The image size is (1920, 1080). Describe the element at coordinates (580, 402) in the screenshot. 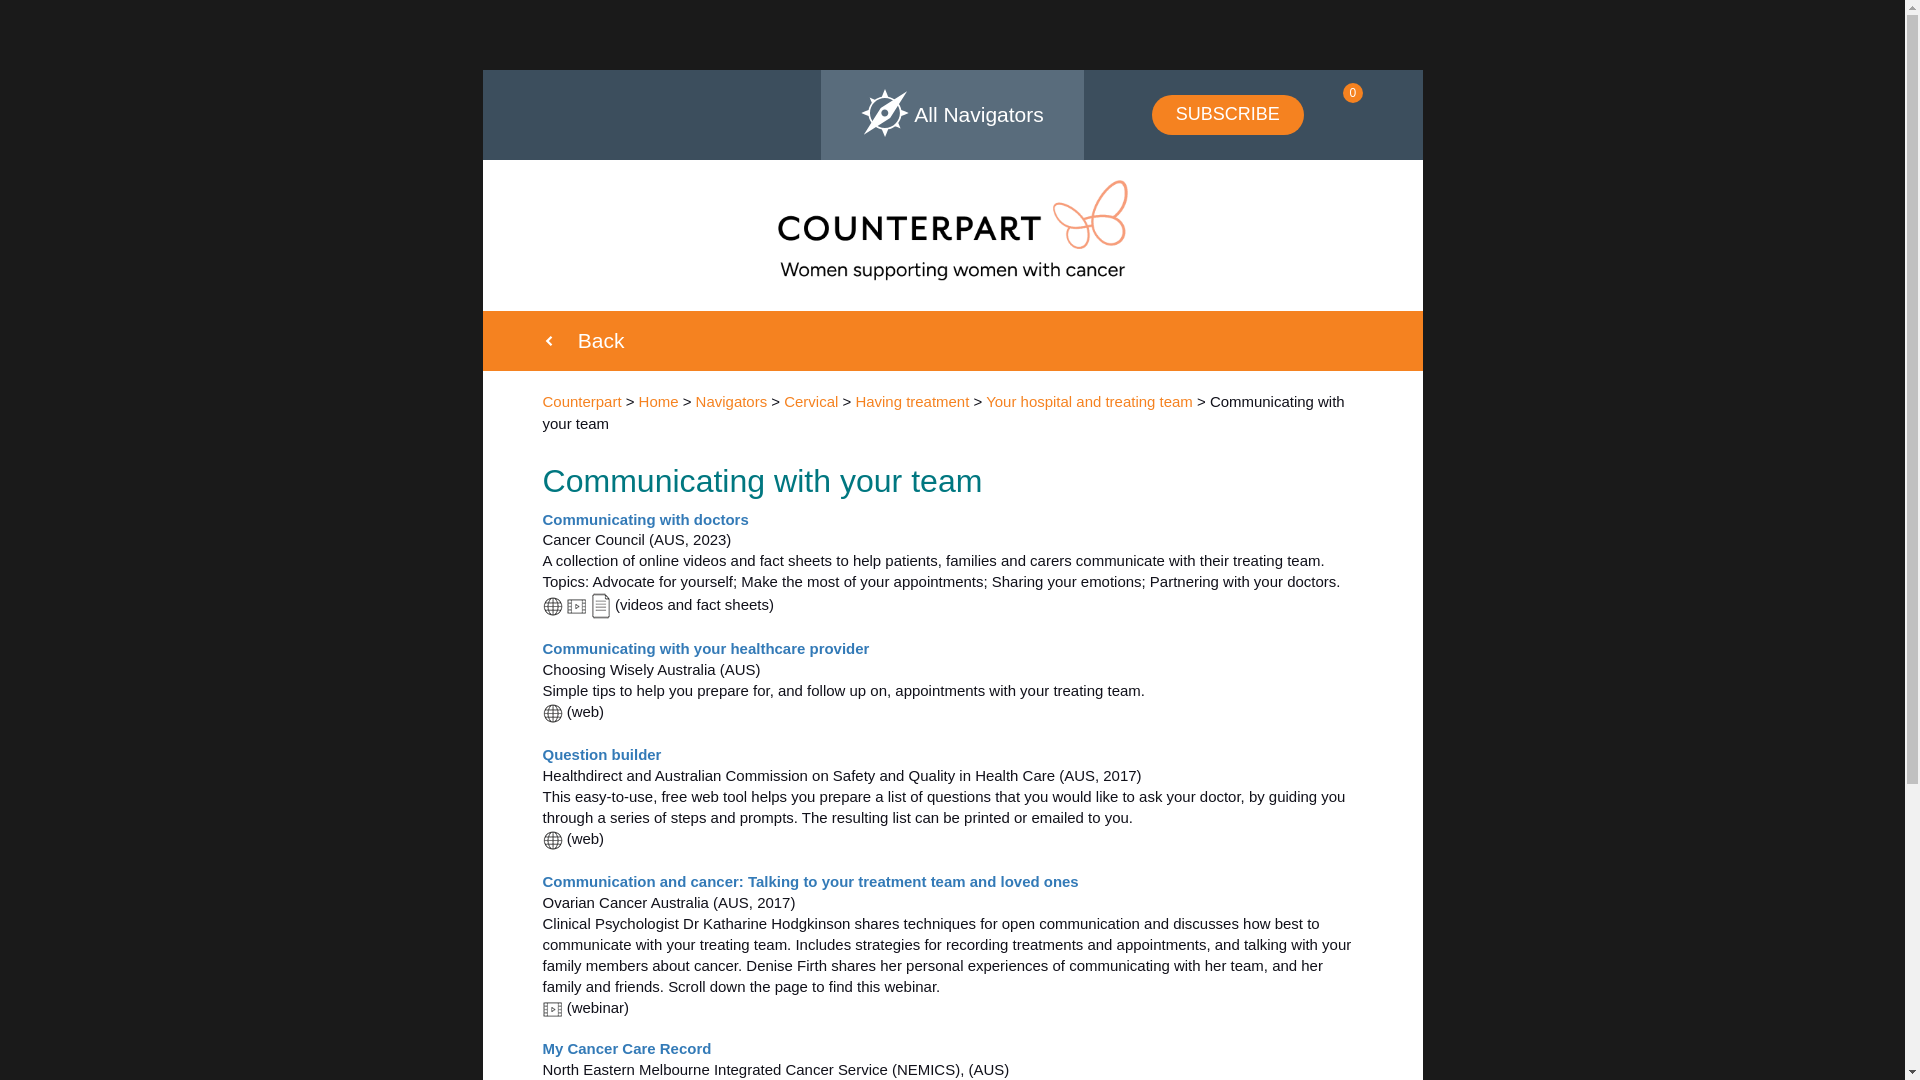

I see `Counterpart` at that location.